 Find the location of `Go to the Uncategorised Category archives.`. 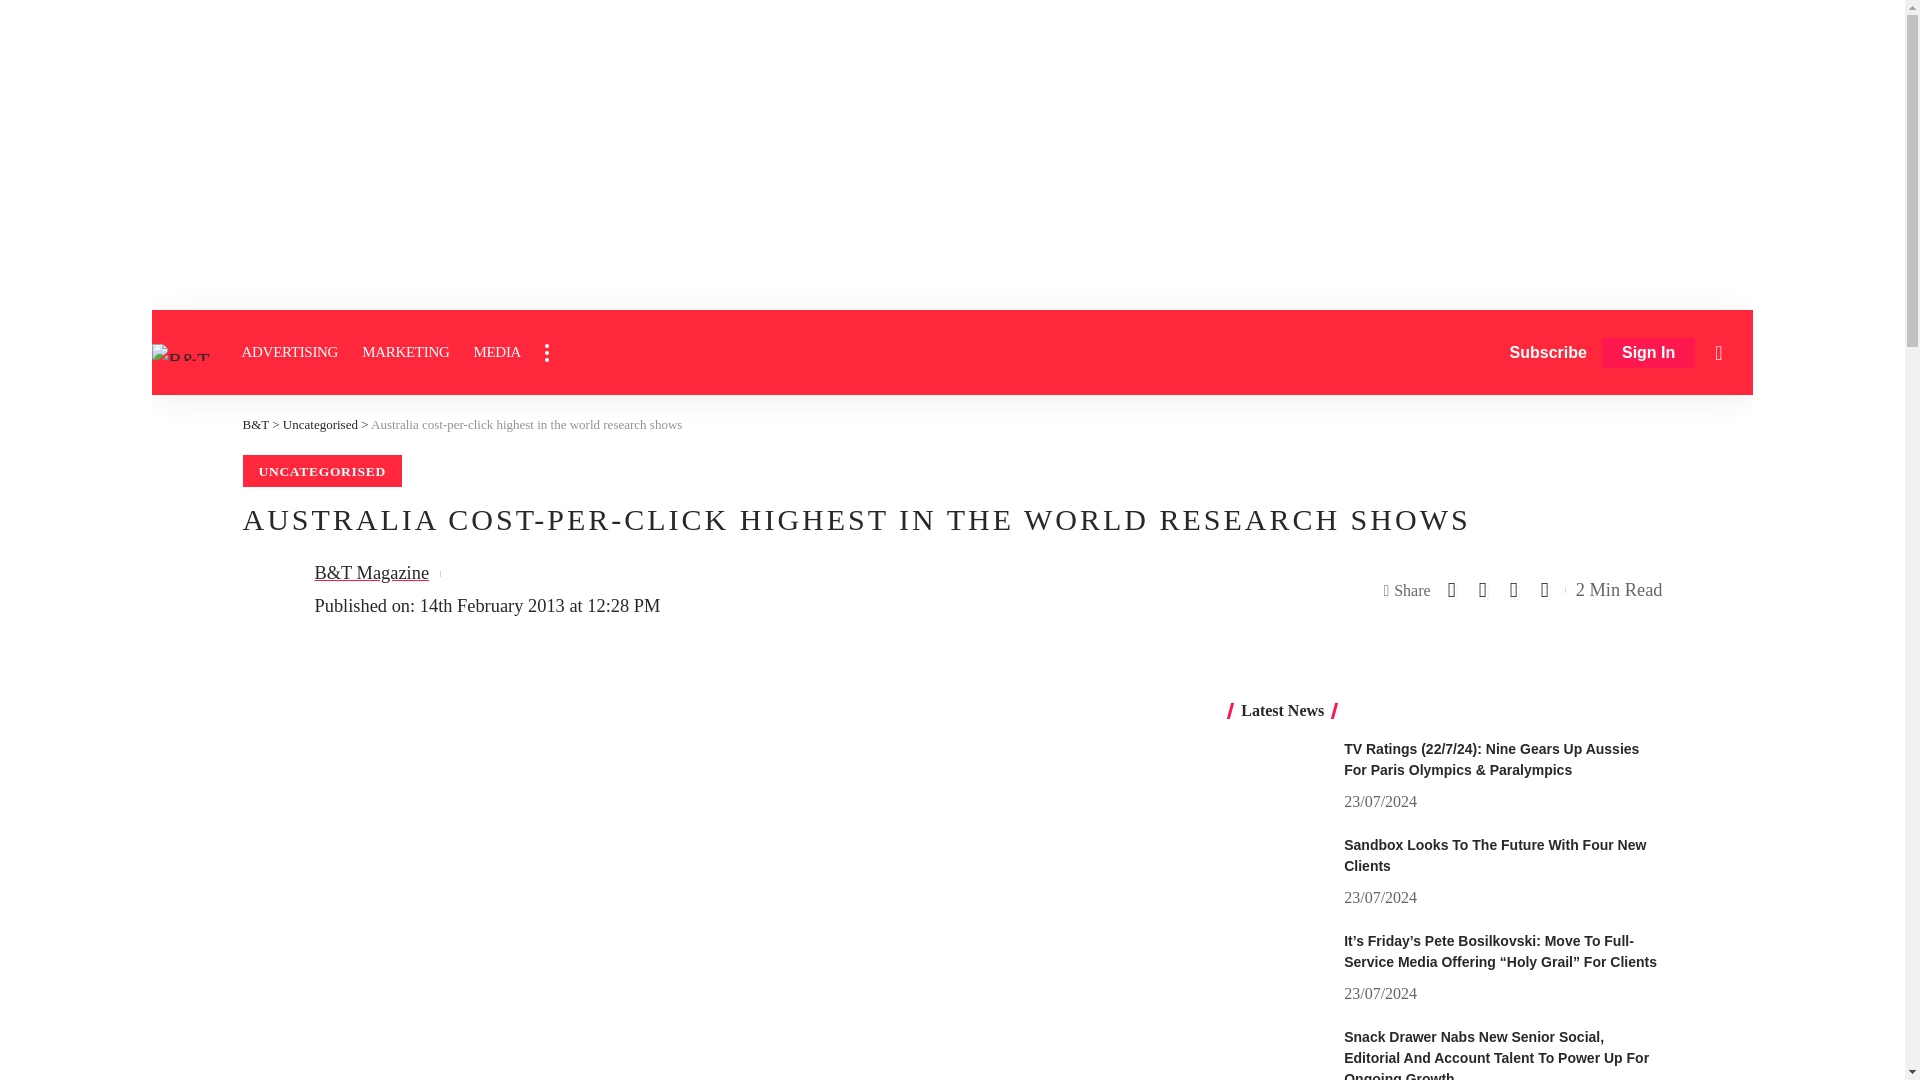

Go to the Uncategorised Category archives. is located at coordinates (320, 424).